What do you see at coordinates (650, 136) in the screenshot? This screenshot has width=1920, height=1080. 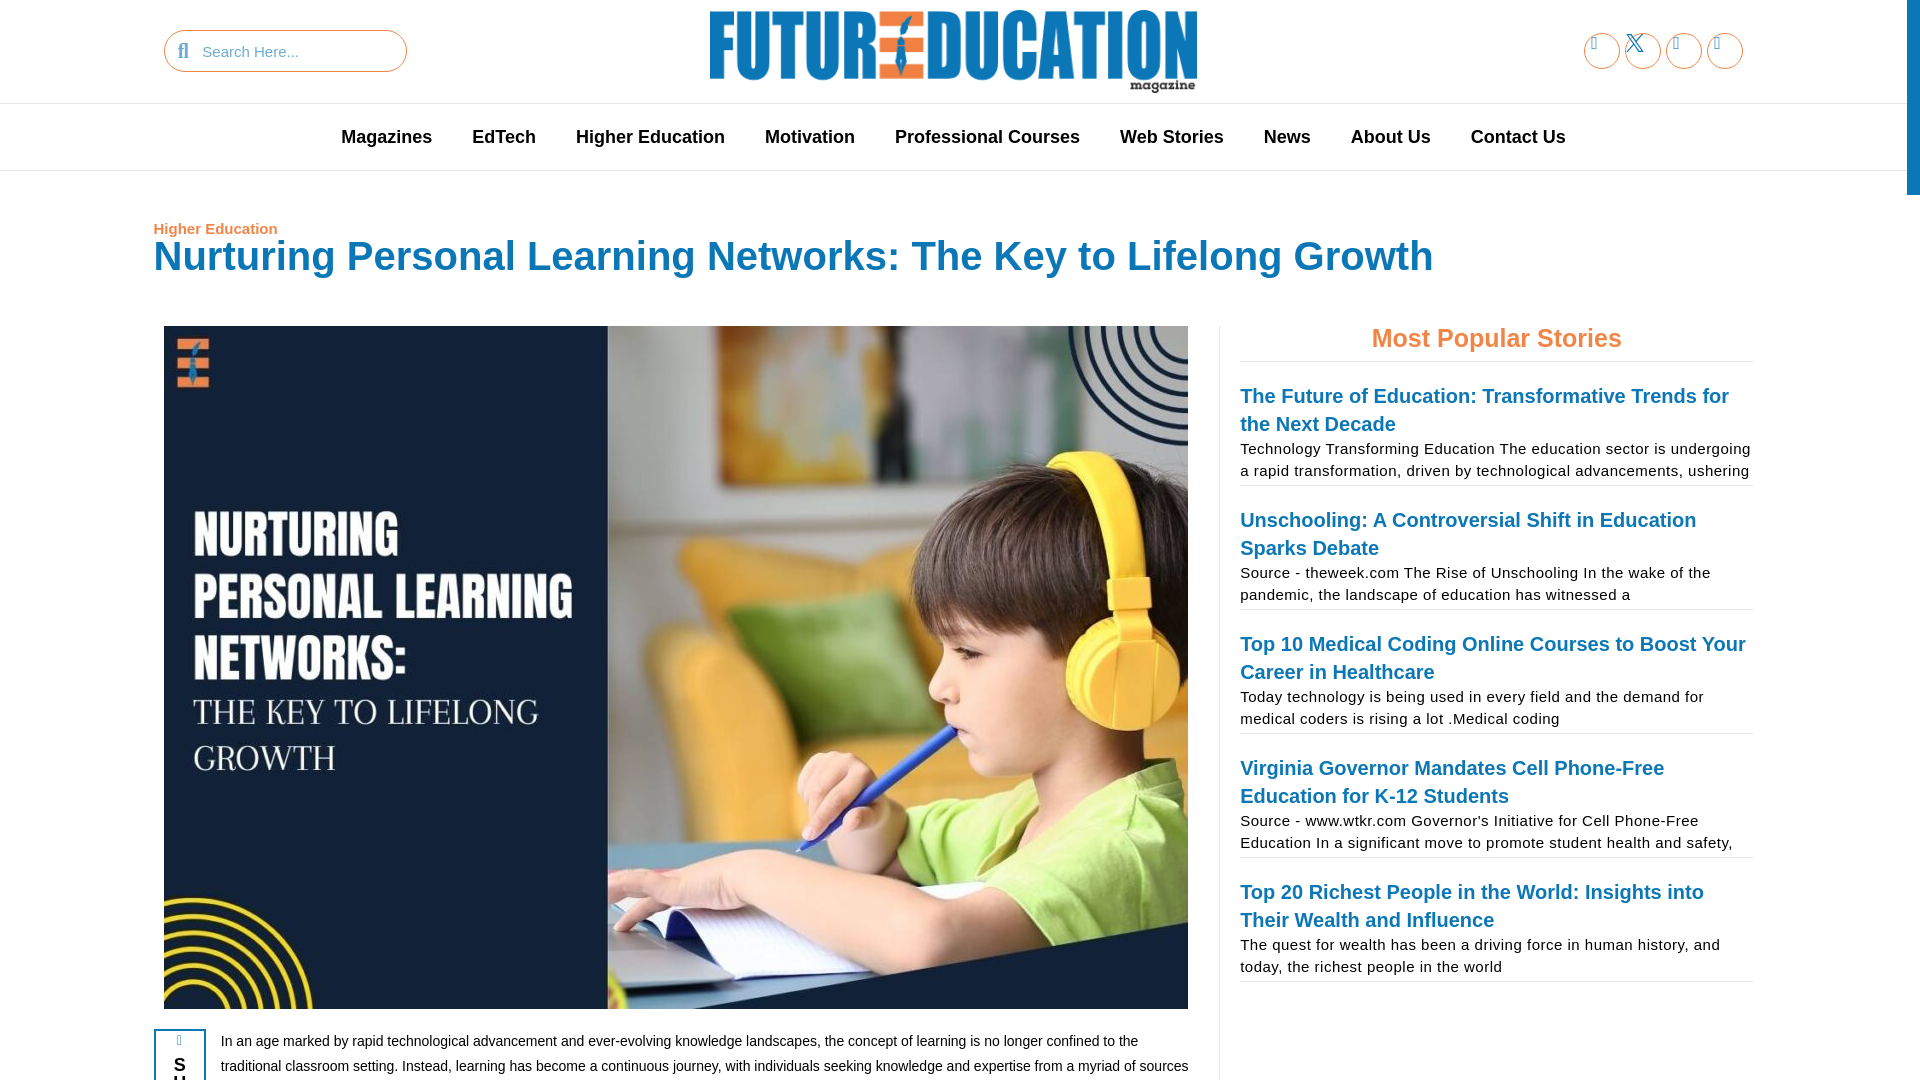 I see `Higher Education` at bounding box center [650, 136].